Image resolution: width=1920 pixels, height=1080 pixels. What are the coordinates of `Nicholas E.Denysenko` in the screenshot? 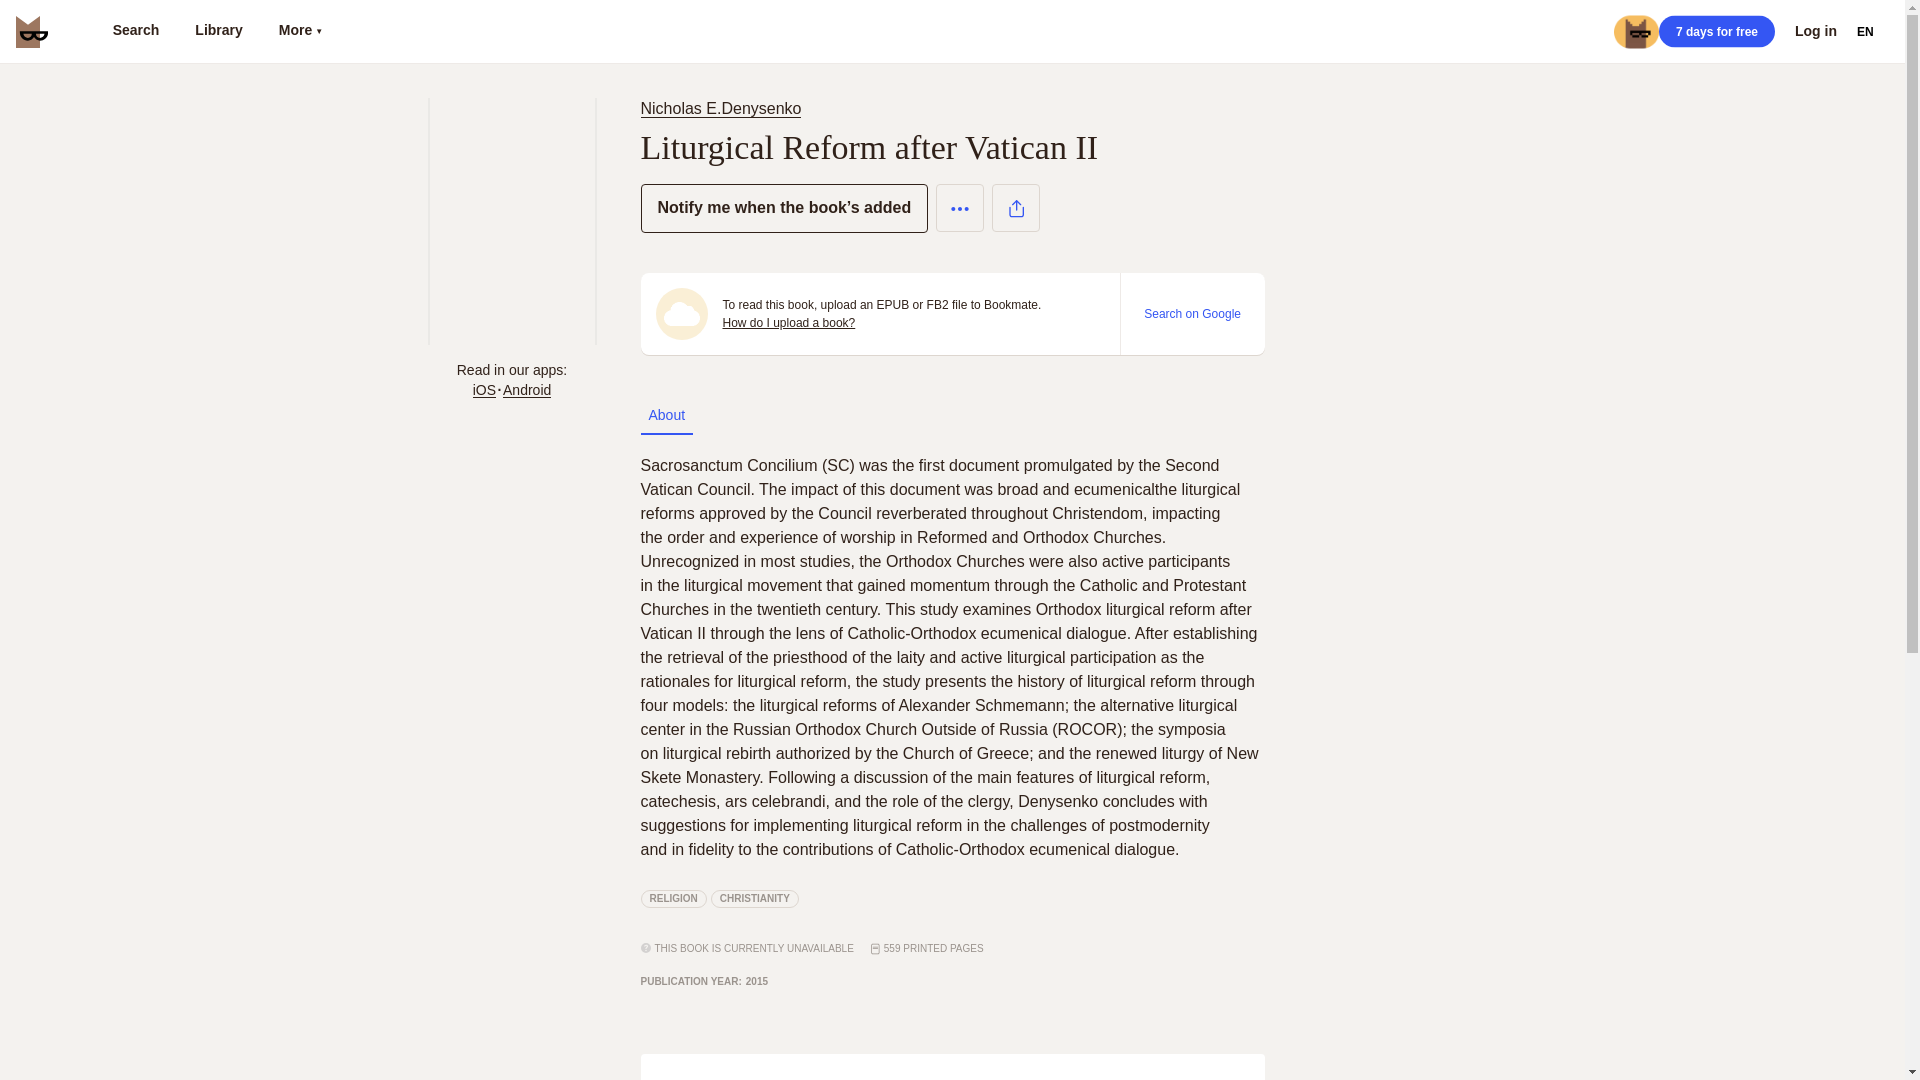 It's located at (724, 108).